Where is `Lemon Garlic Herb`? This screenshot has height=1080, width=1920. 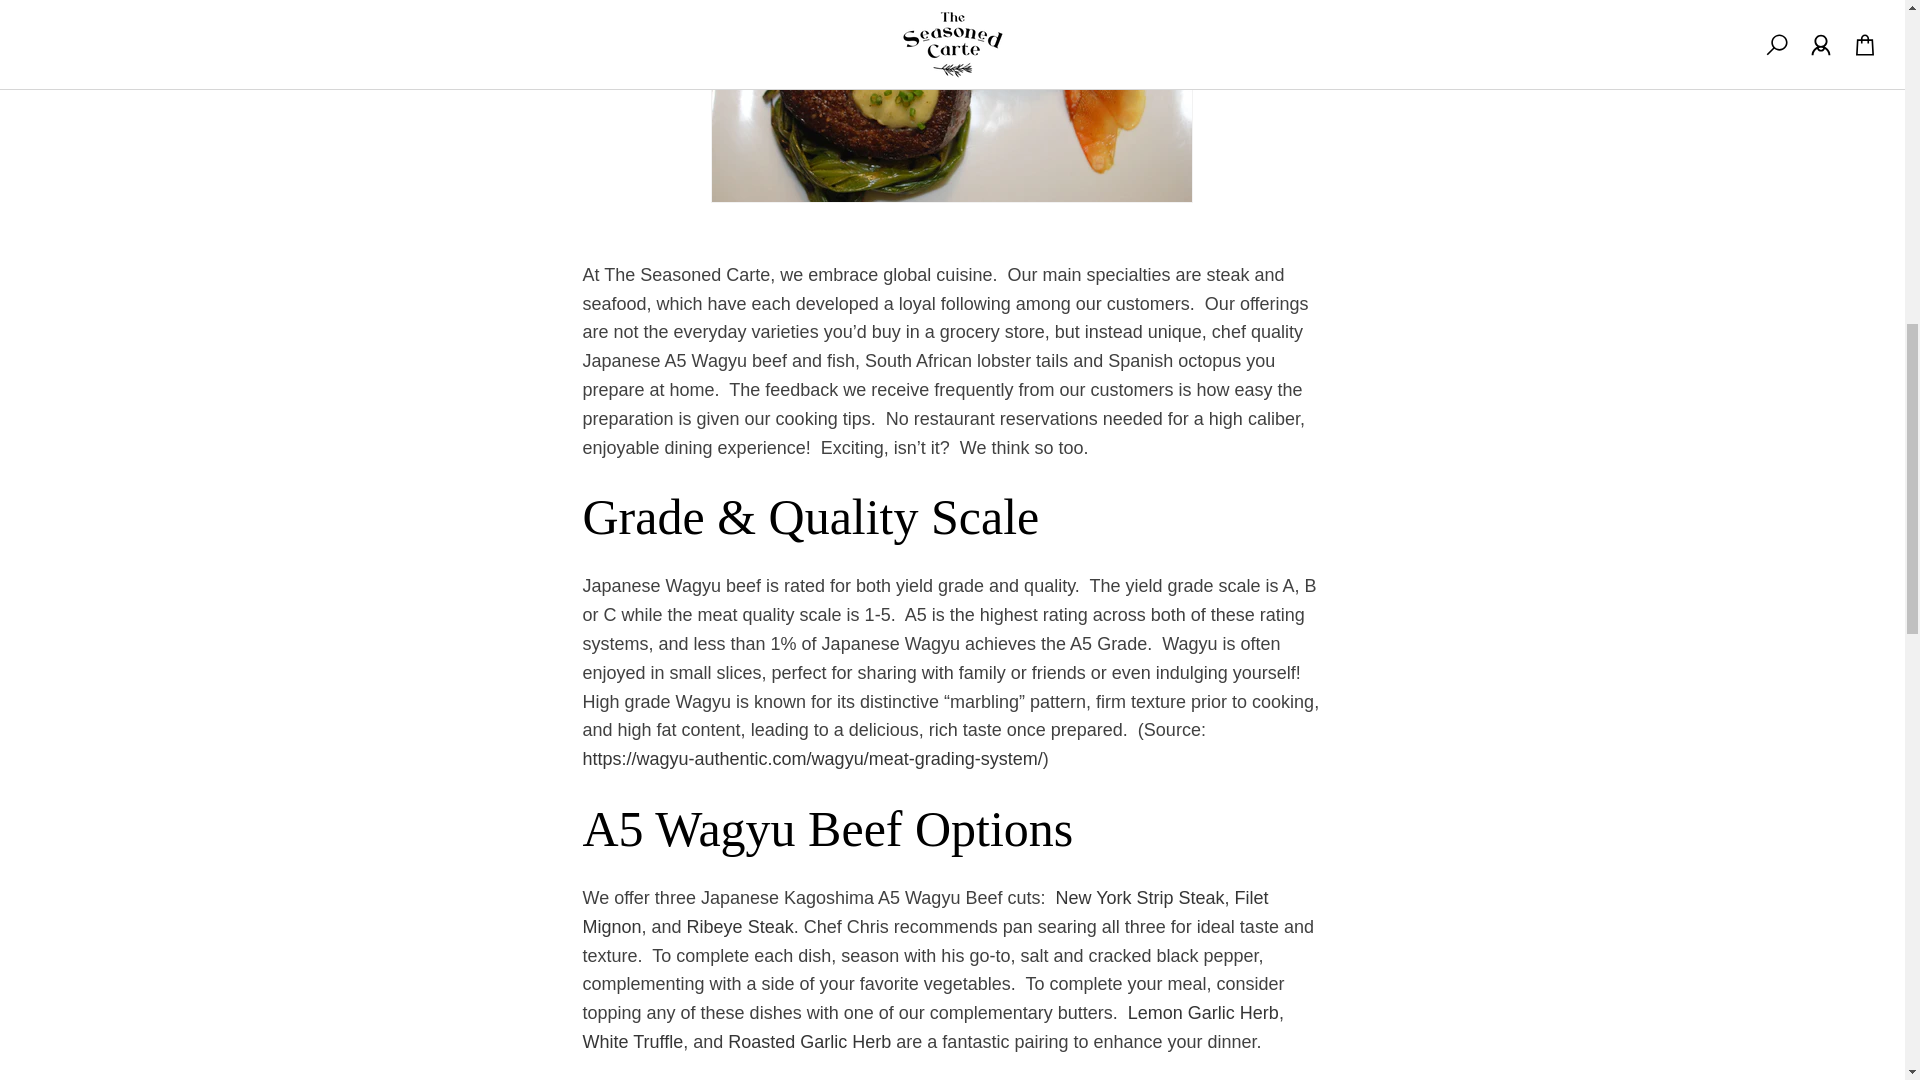
Lemon Garlic Herb is located at coordinates (1203, 1012).